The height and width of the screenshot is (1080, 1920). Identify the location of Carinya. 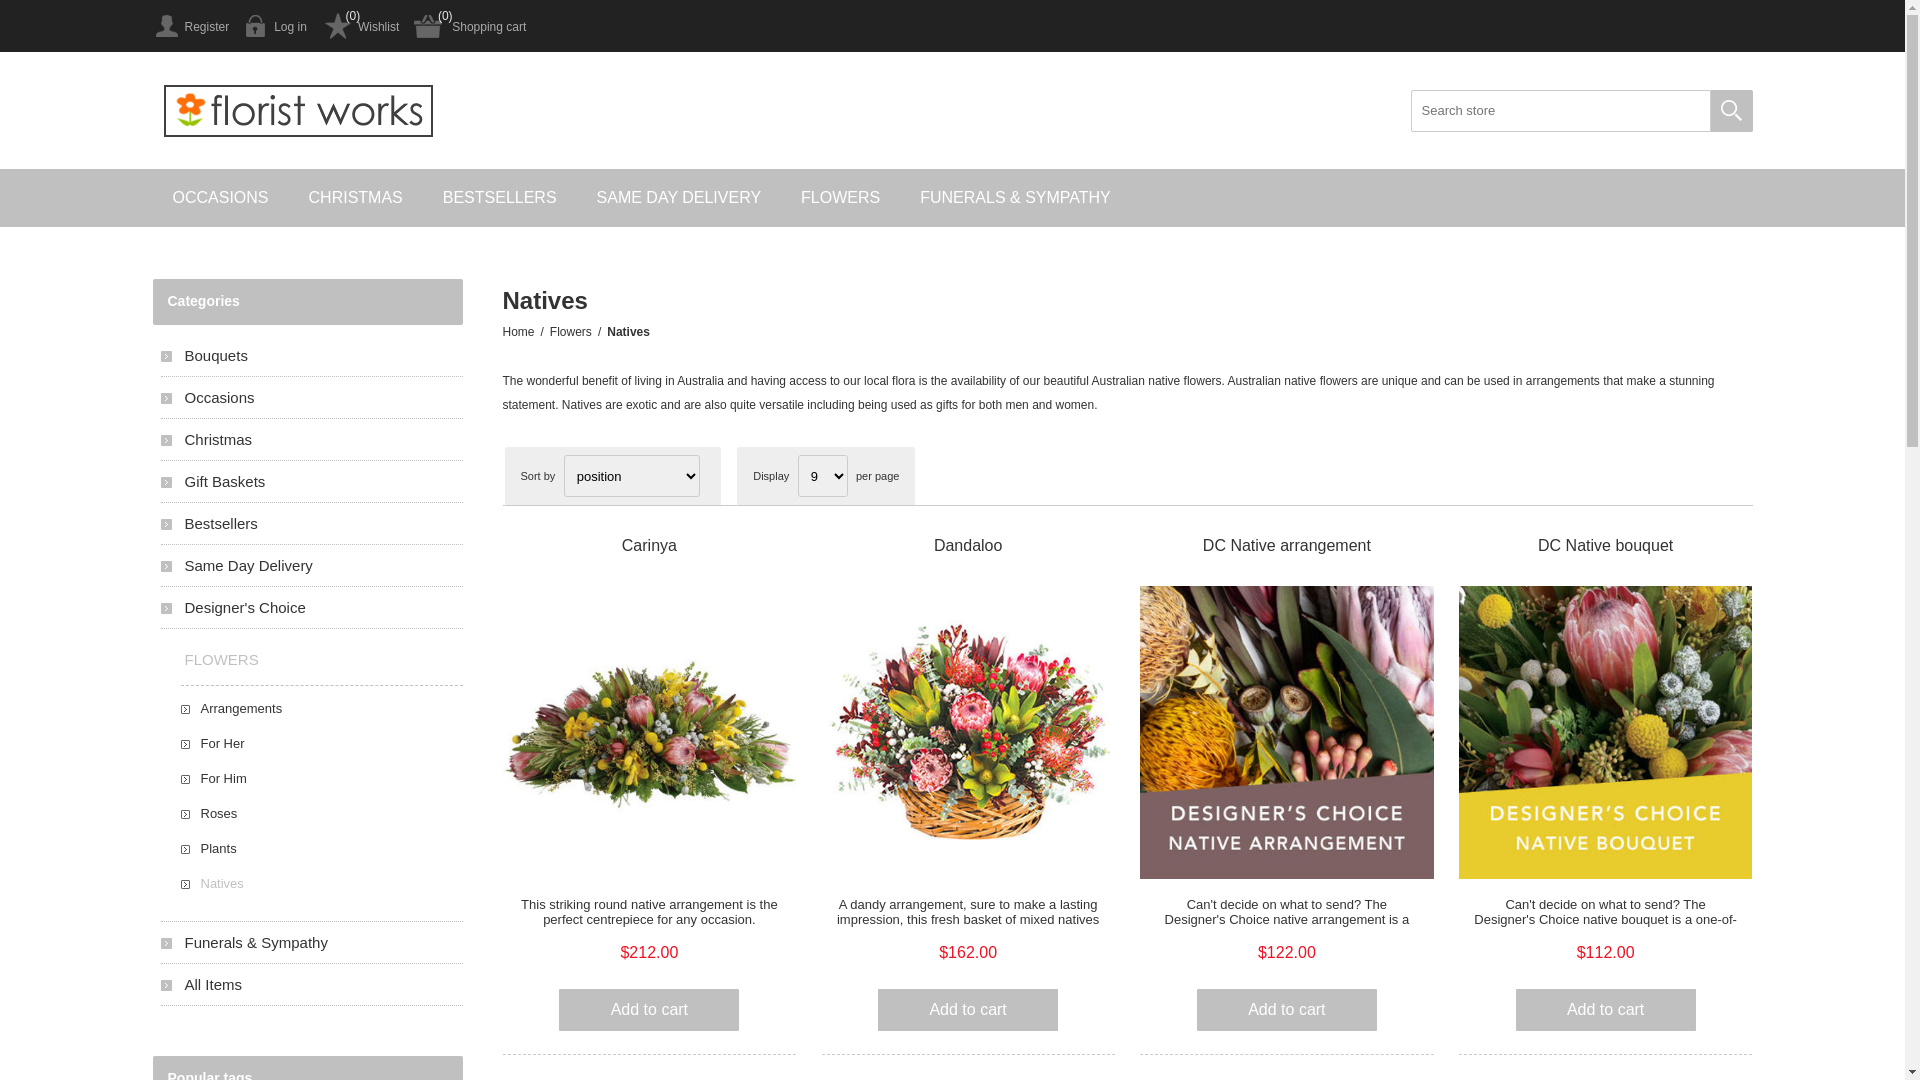
(650, 546).